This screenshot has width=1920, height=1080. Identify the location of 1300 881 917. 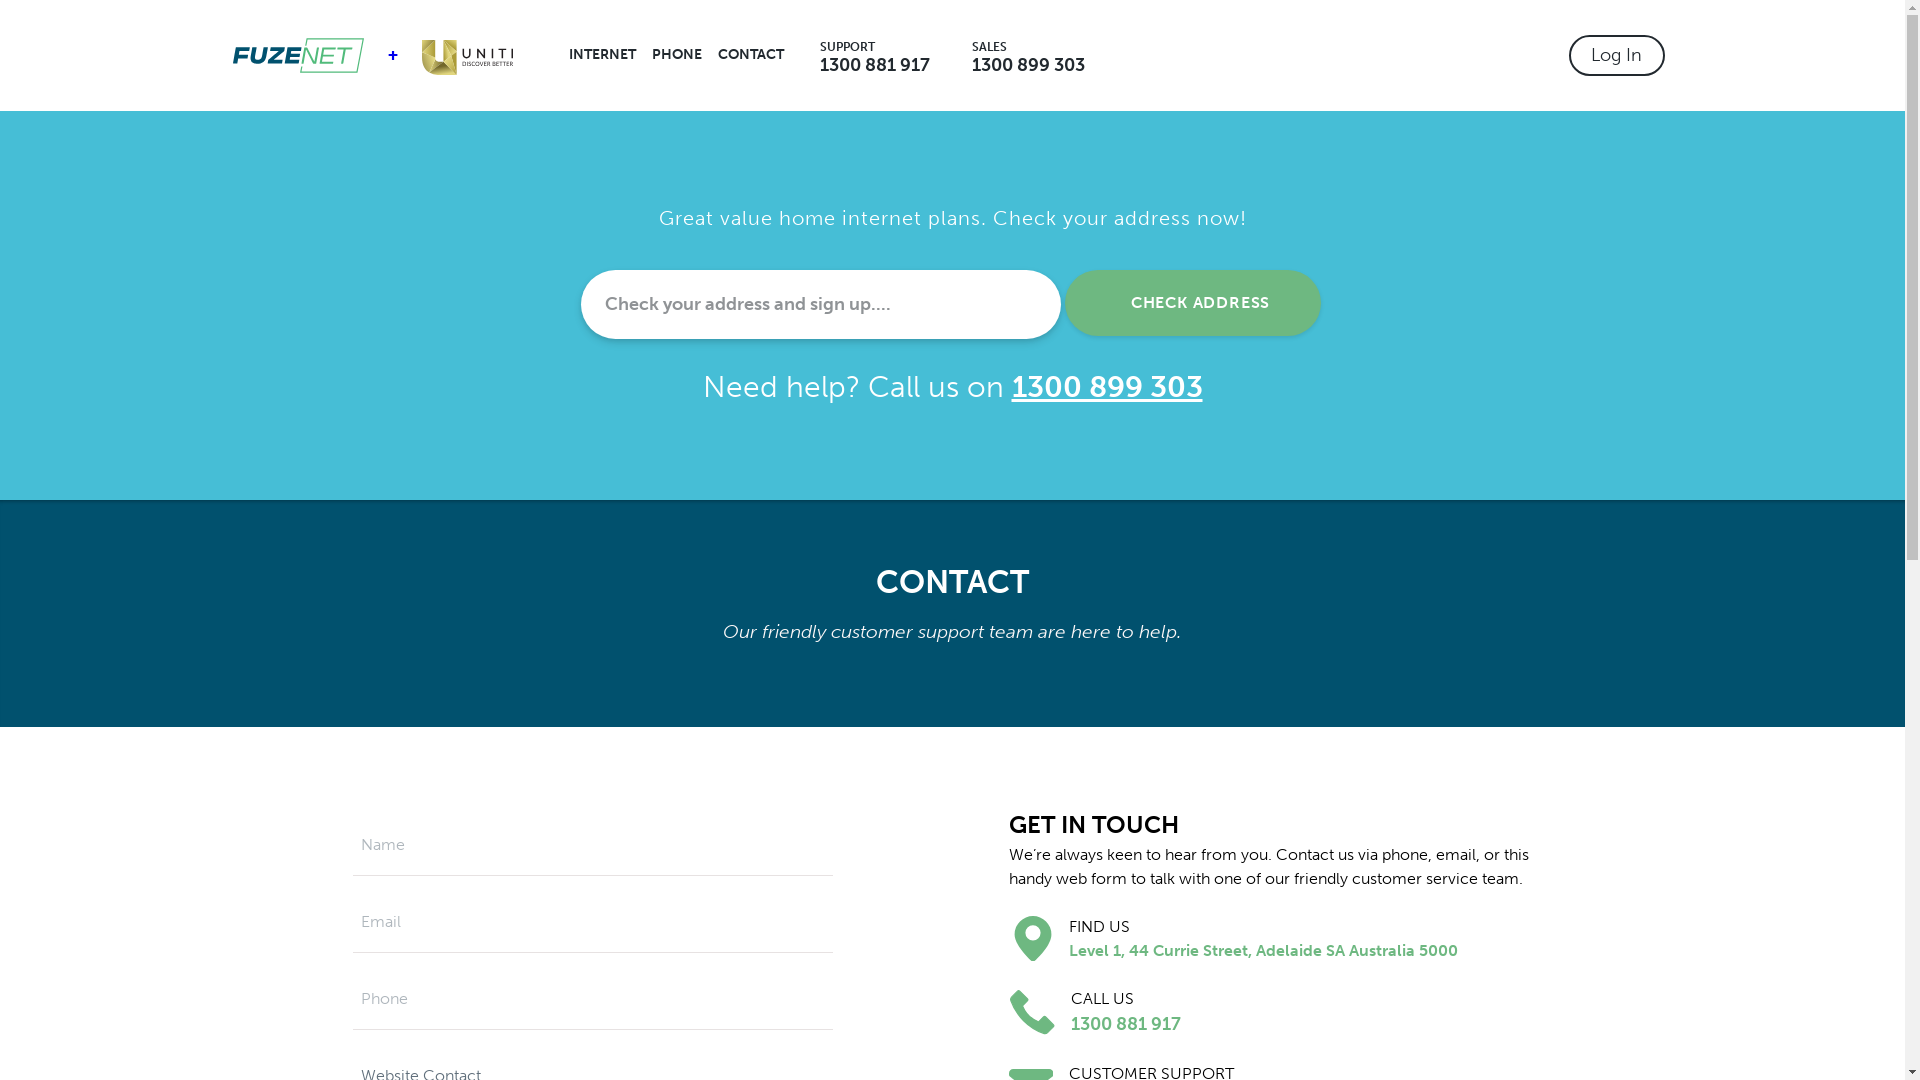
(875, 65).